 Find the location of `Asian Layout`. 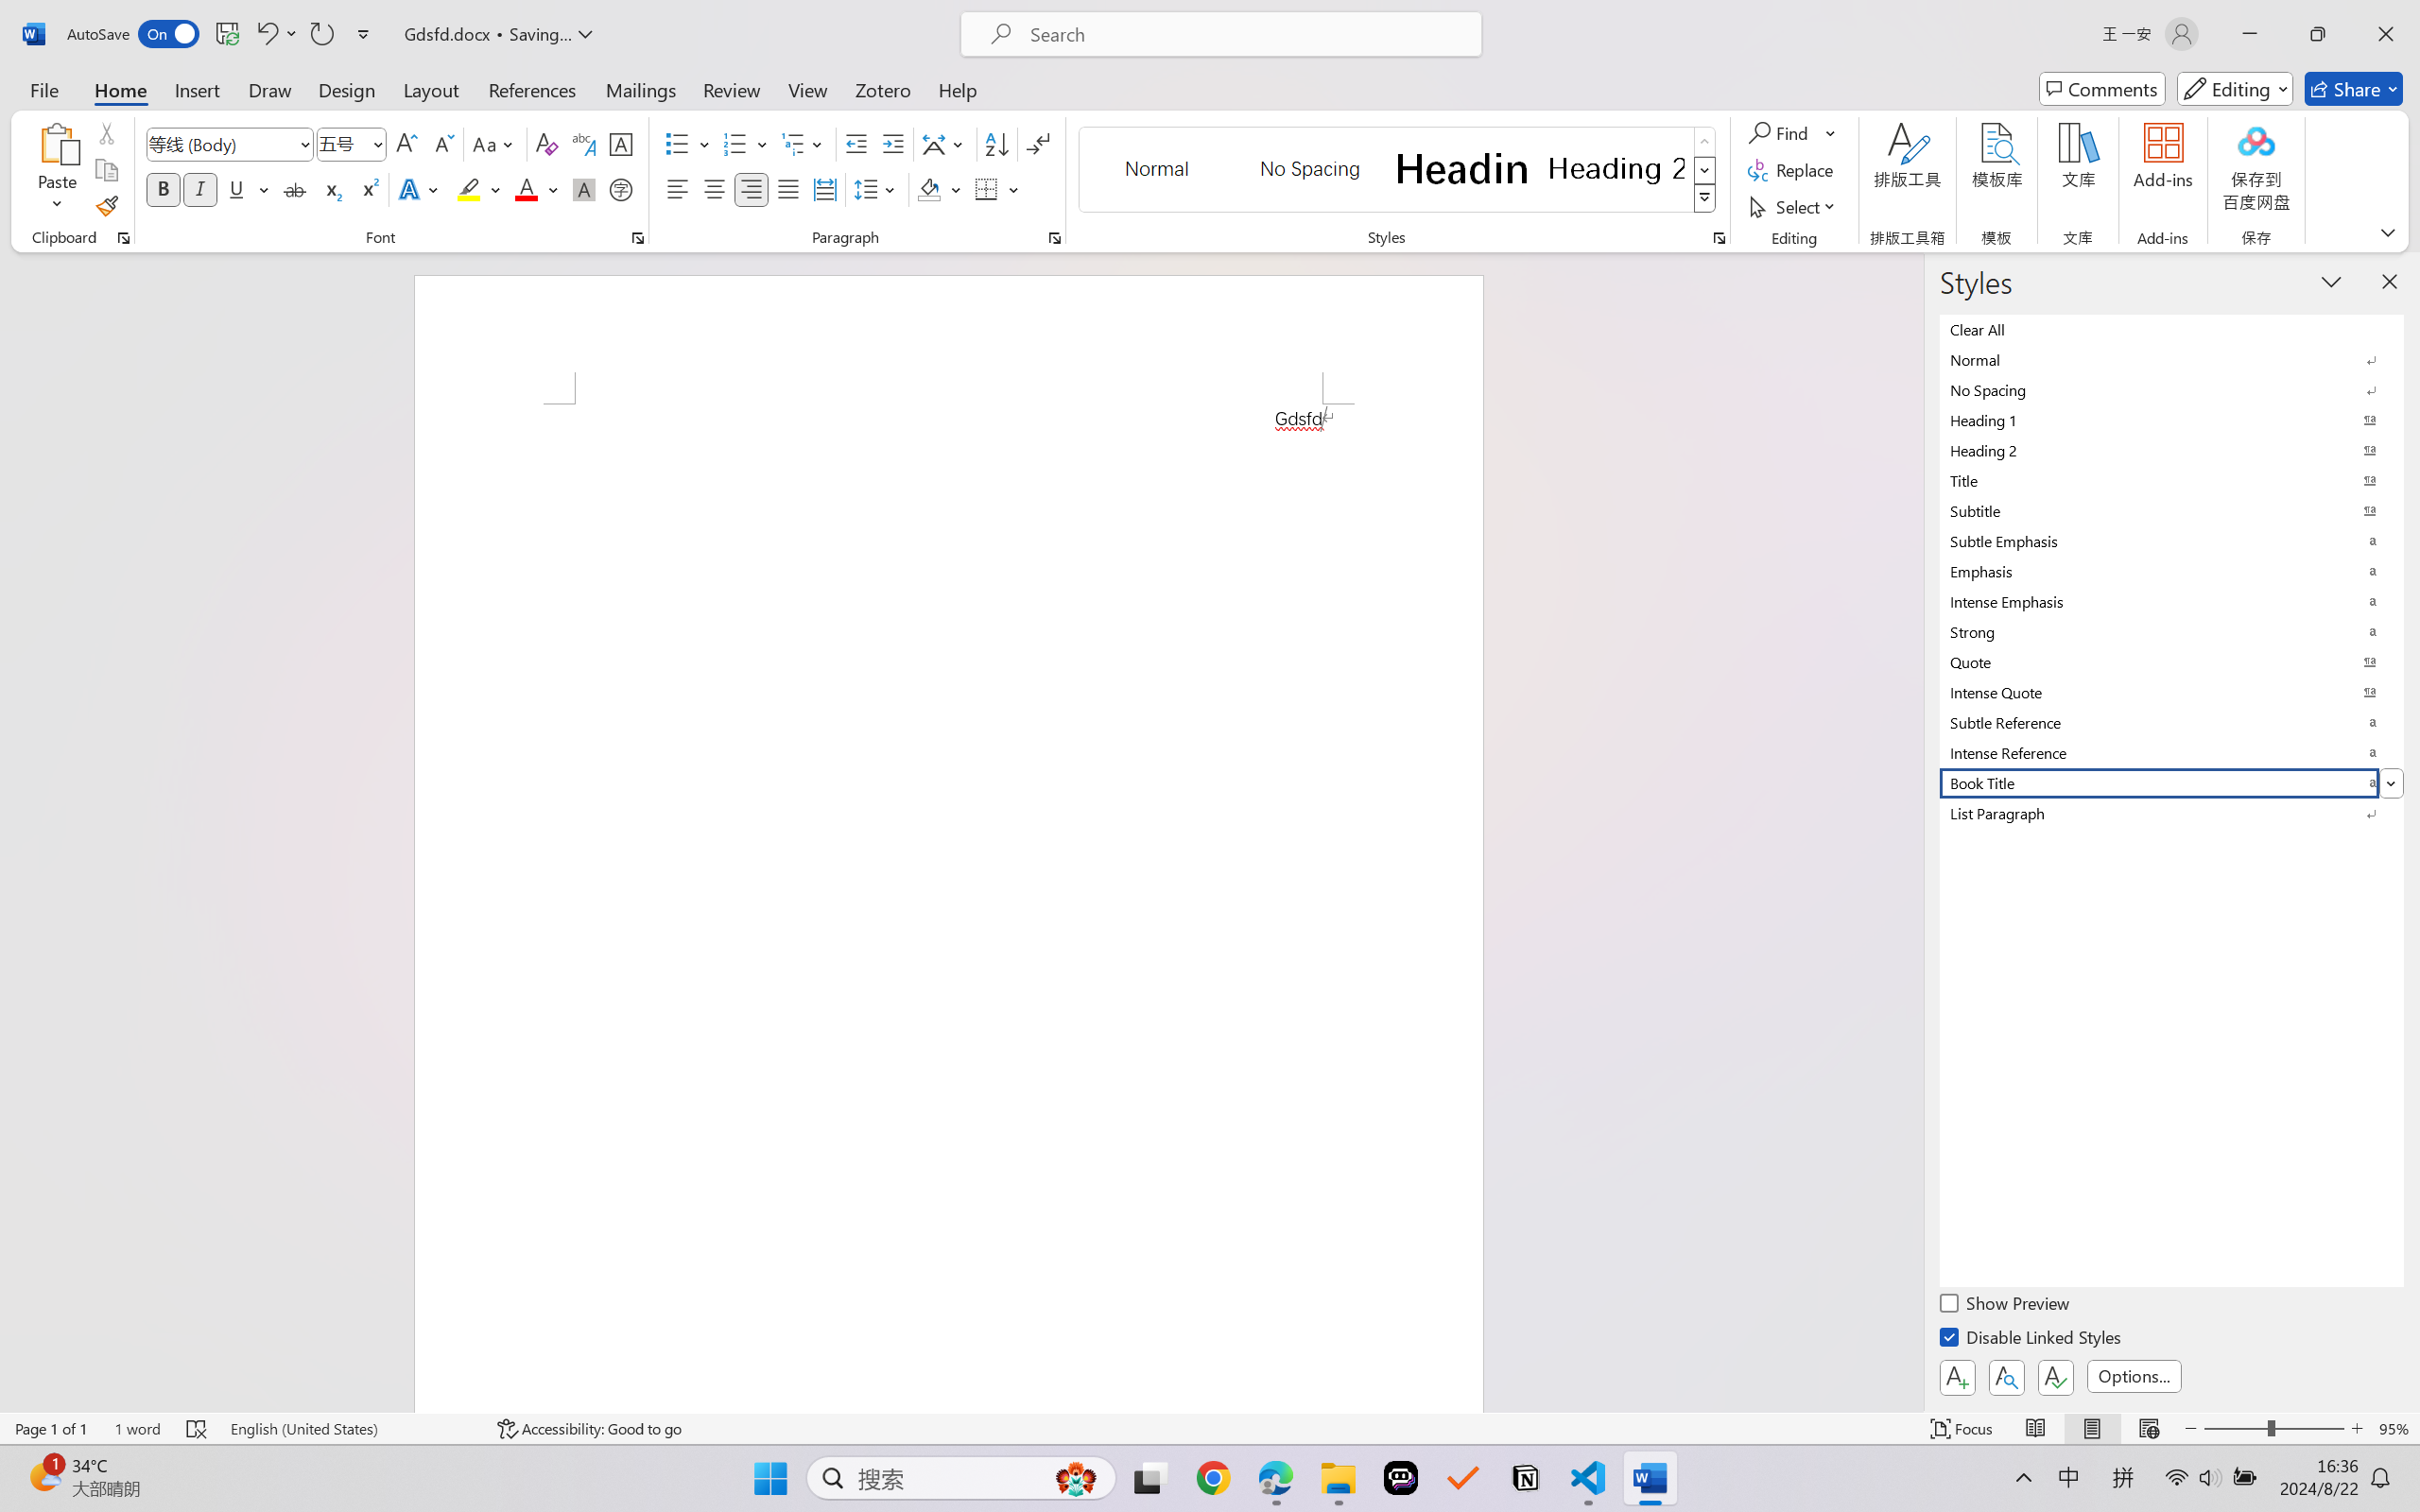

Asian Layout is located at coordinates (945, 144).